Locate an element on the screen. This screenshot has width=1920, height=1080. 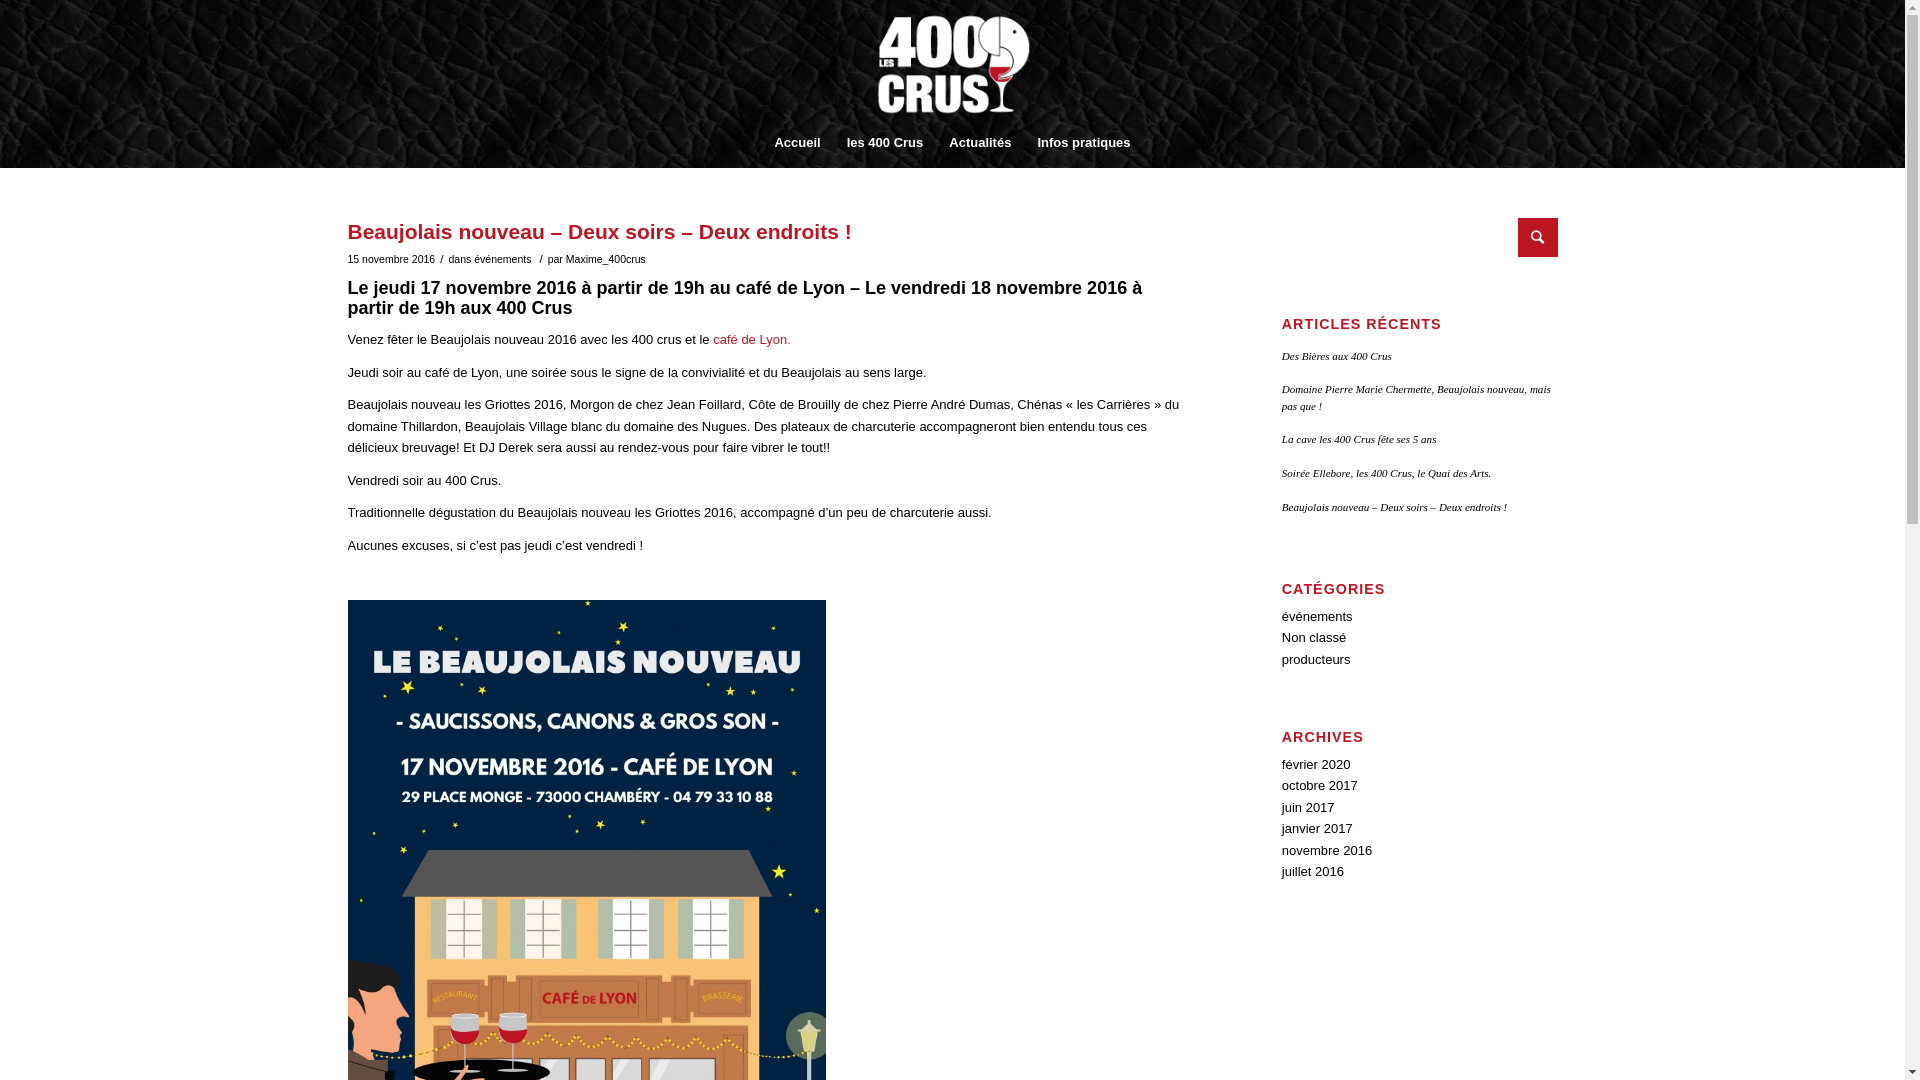
juin 2017 is located at coordinates (1308, 808).